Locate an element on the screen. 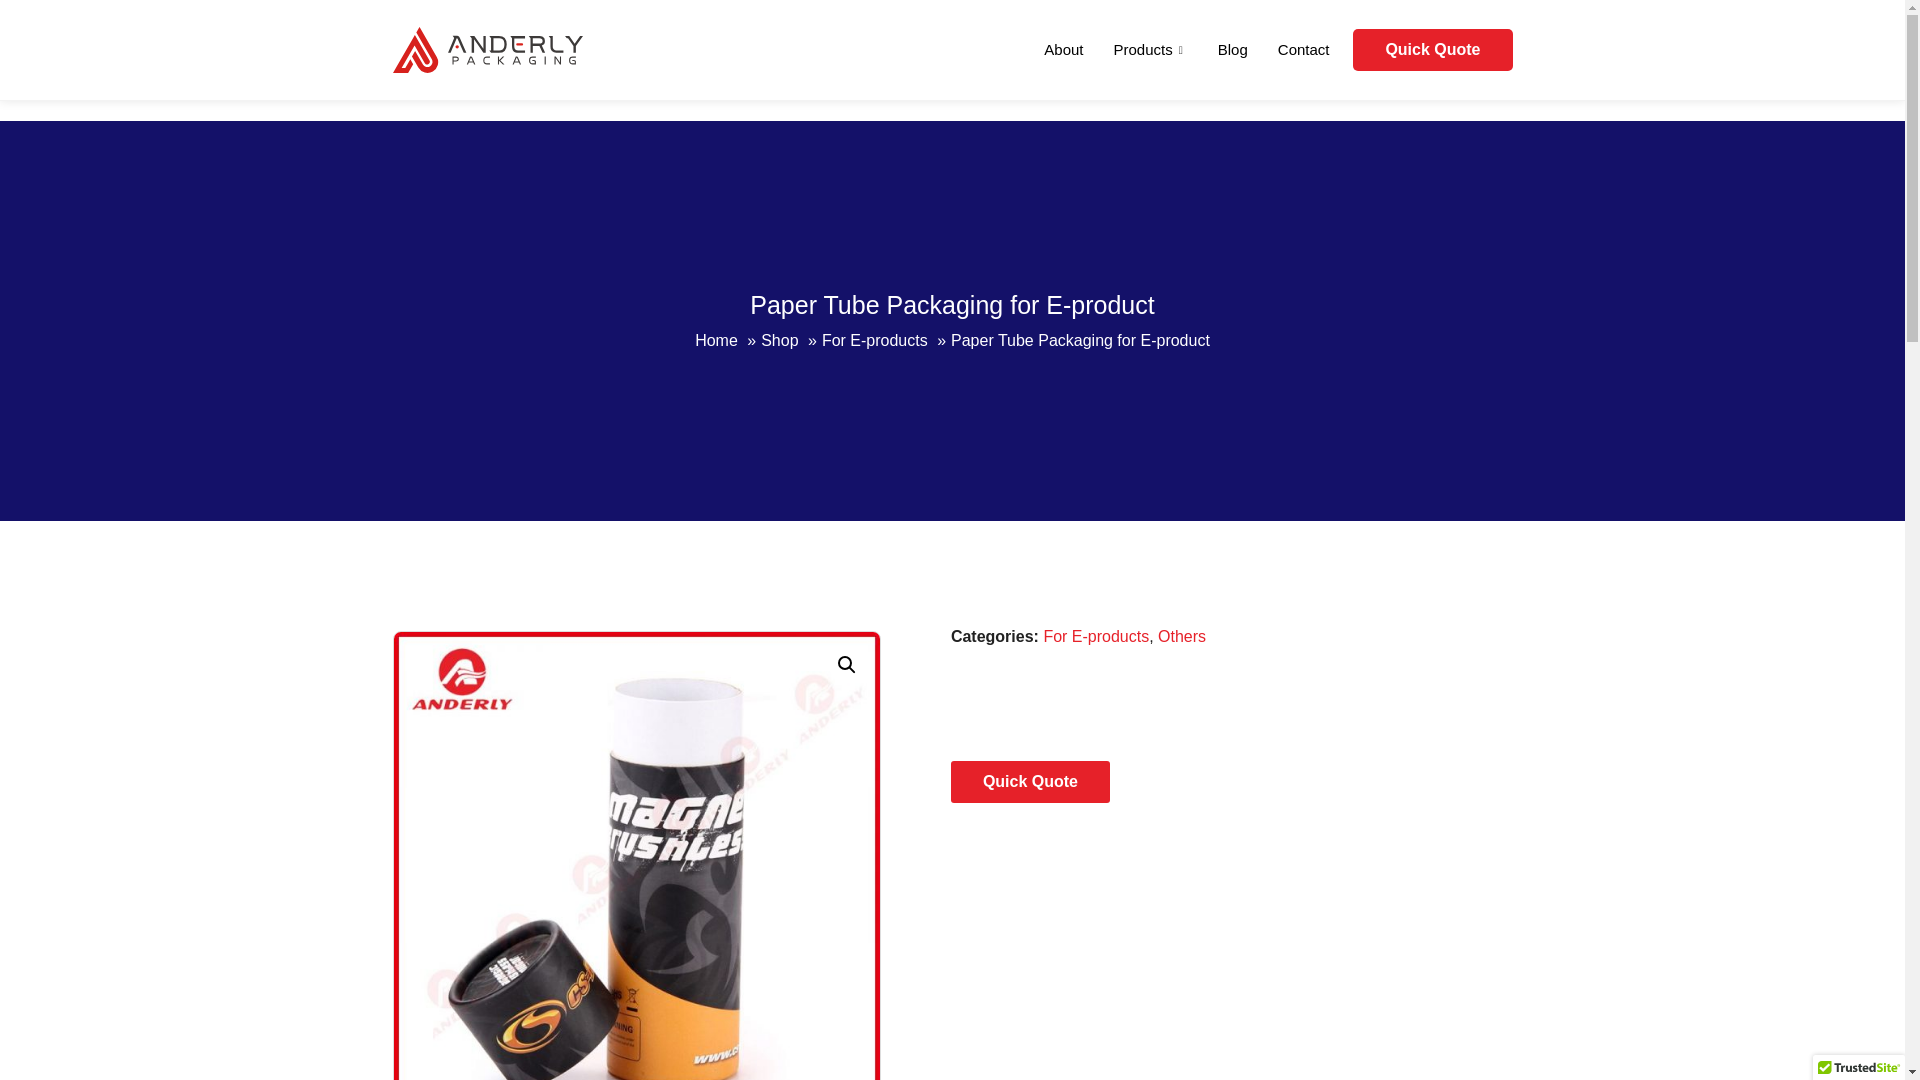  Custom Printing Box is located at coordinates (636, 856).